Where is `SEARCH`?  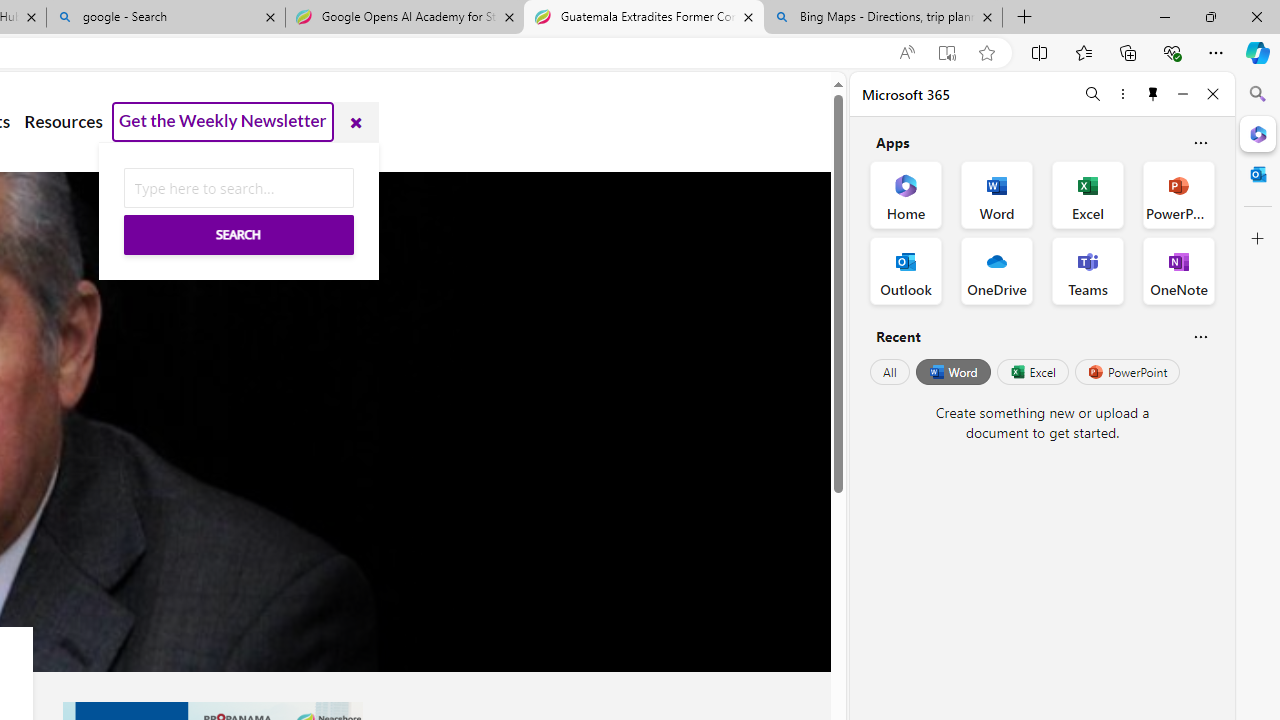
SEARCH is located at coordinates (238, 234).